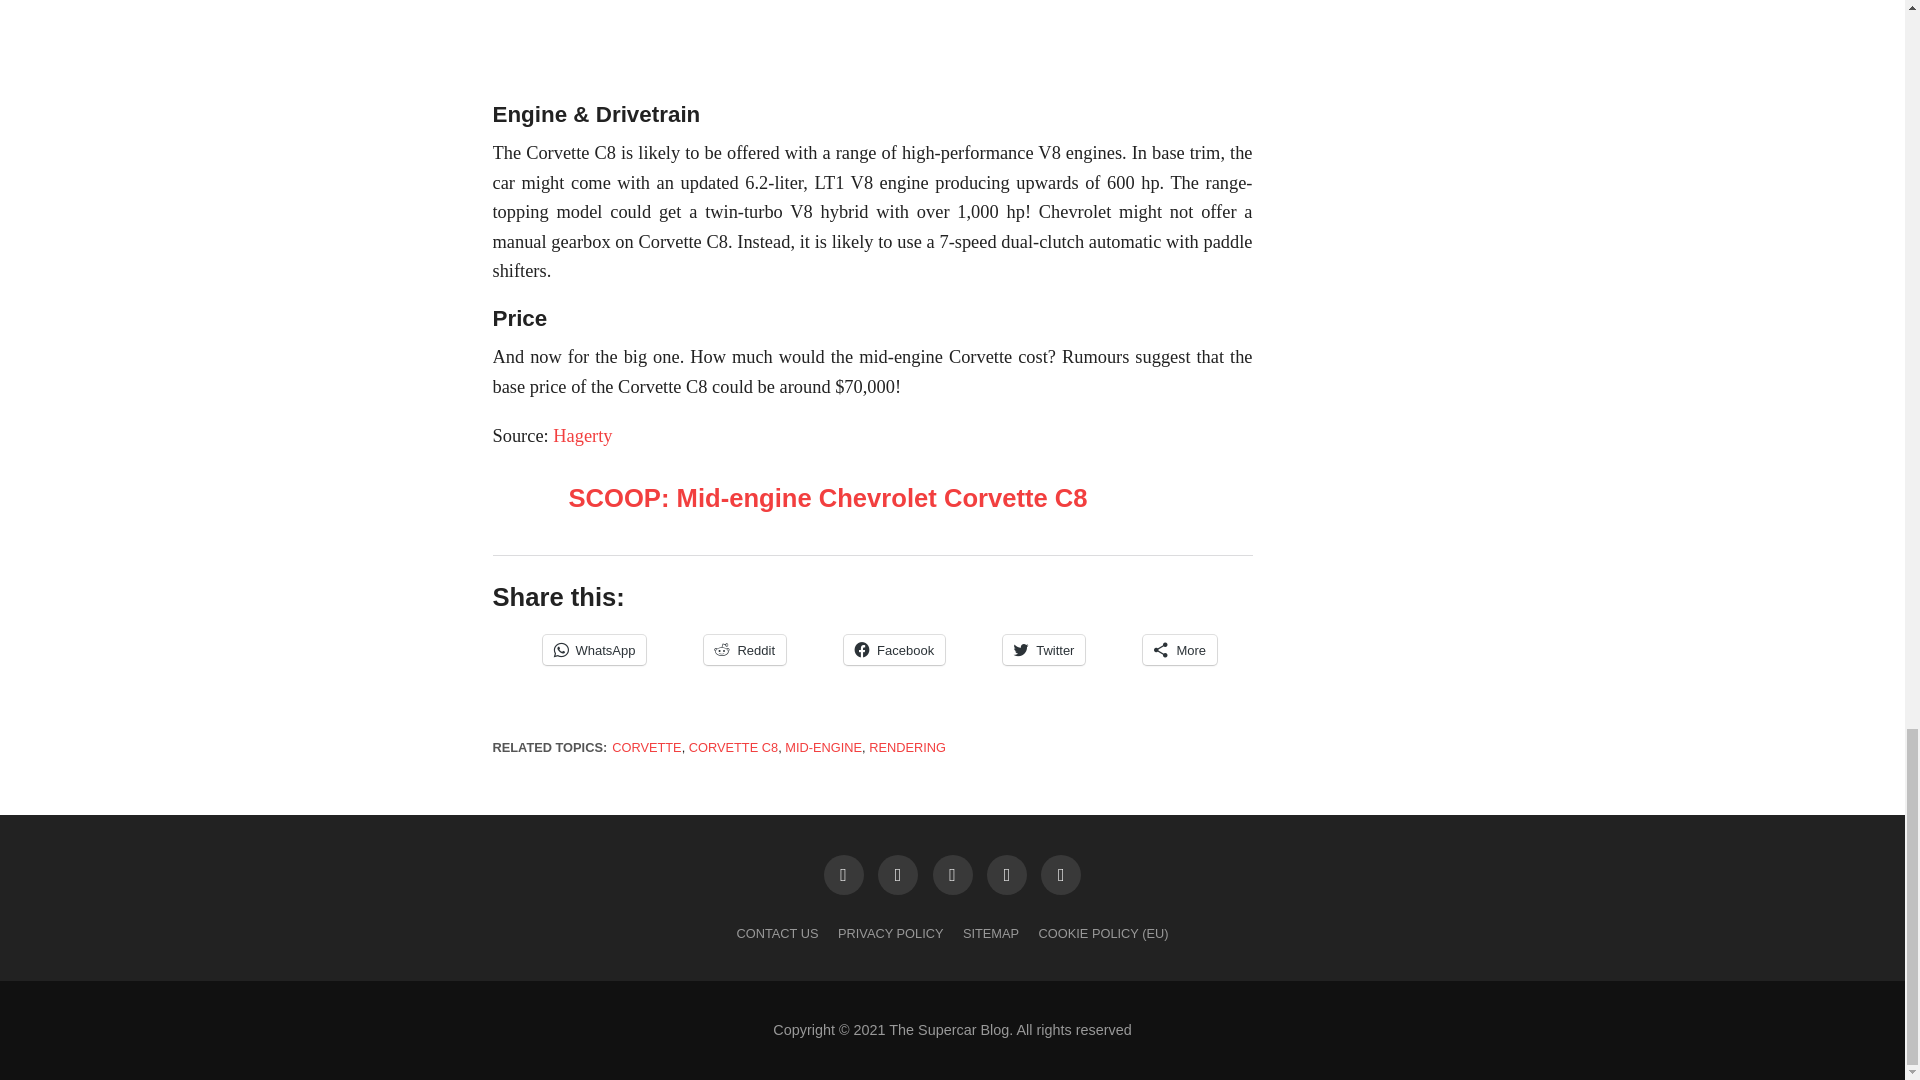  I want to click on Reddit, so click(744, 650).